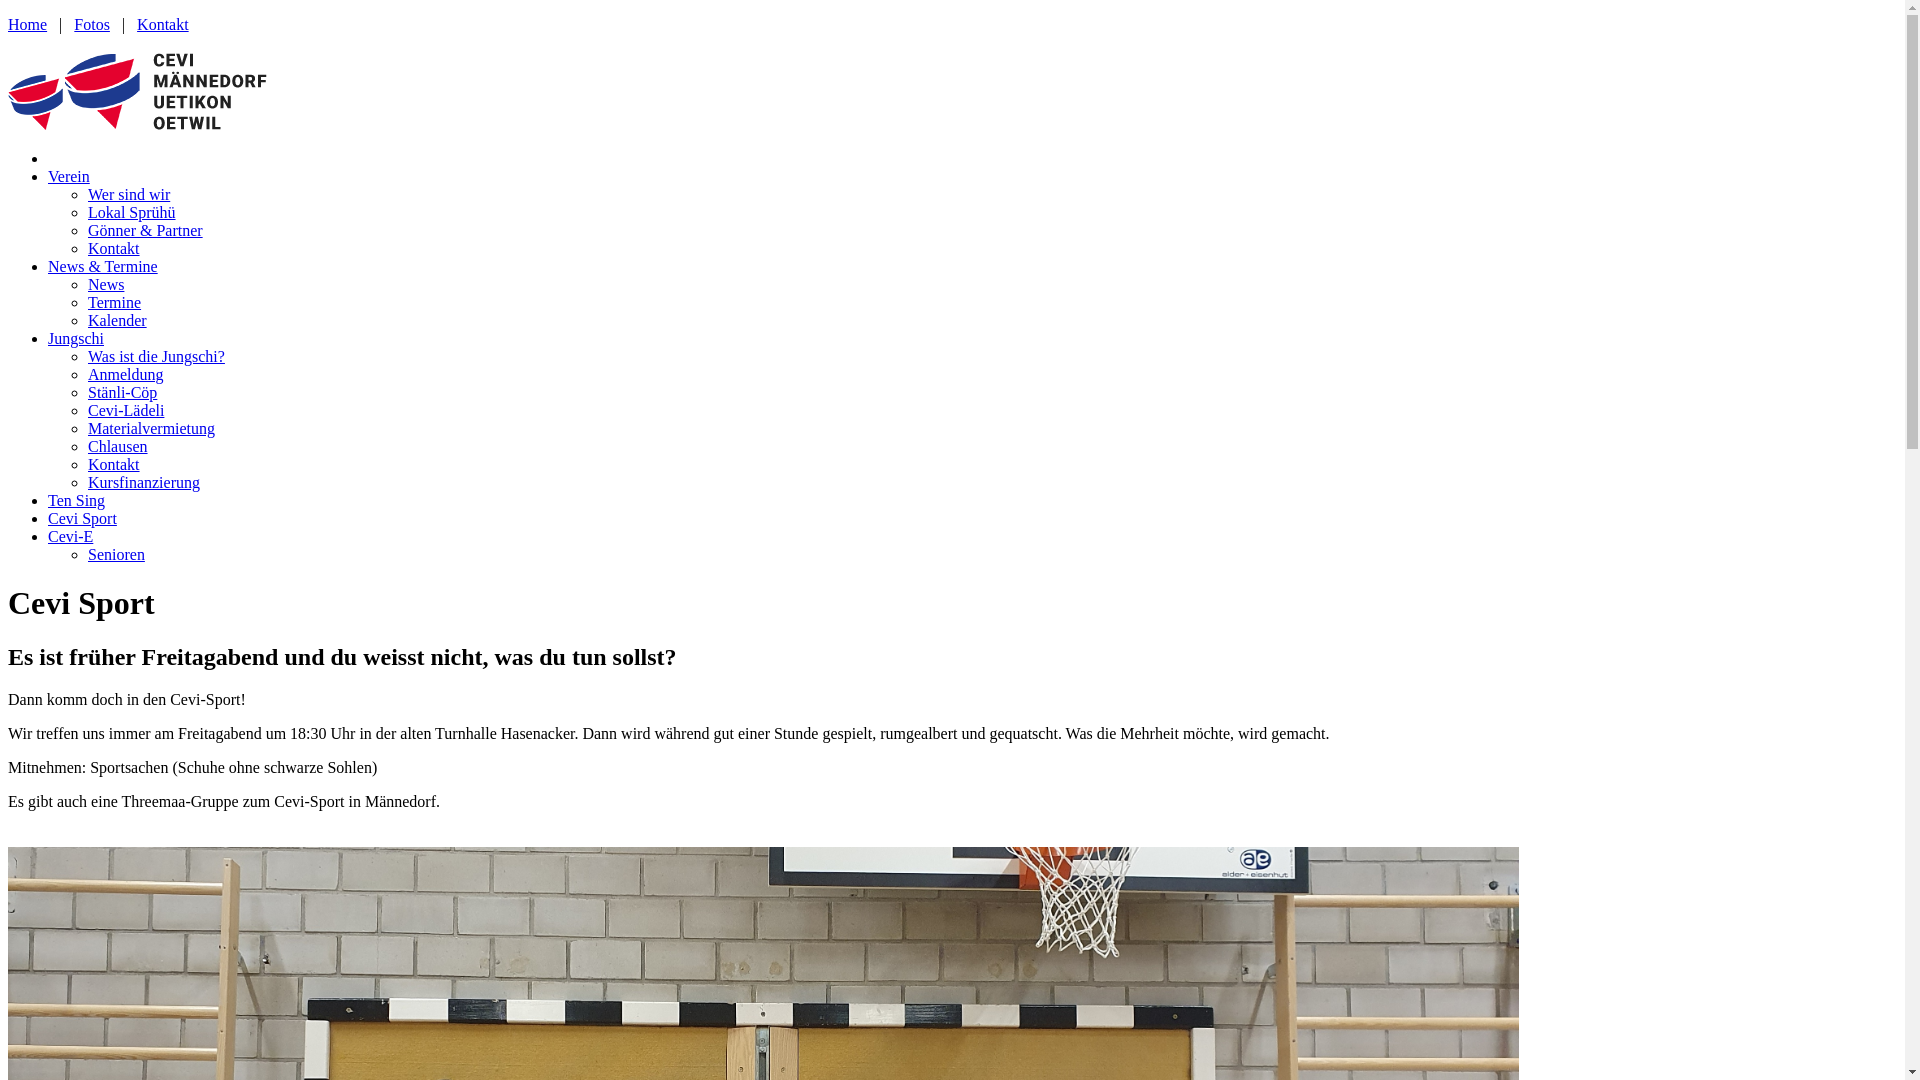 This screenshot has height=1080, width=1920. I want to click on Anmeldung, so click(126, 374).